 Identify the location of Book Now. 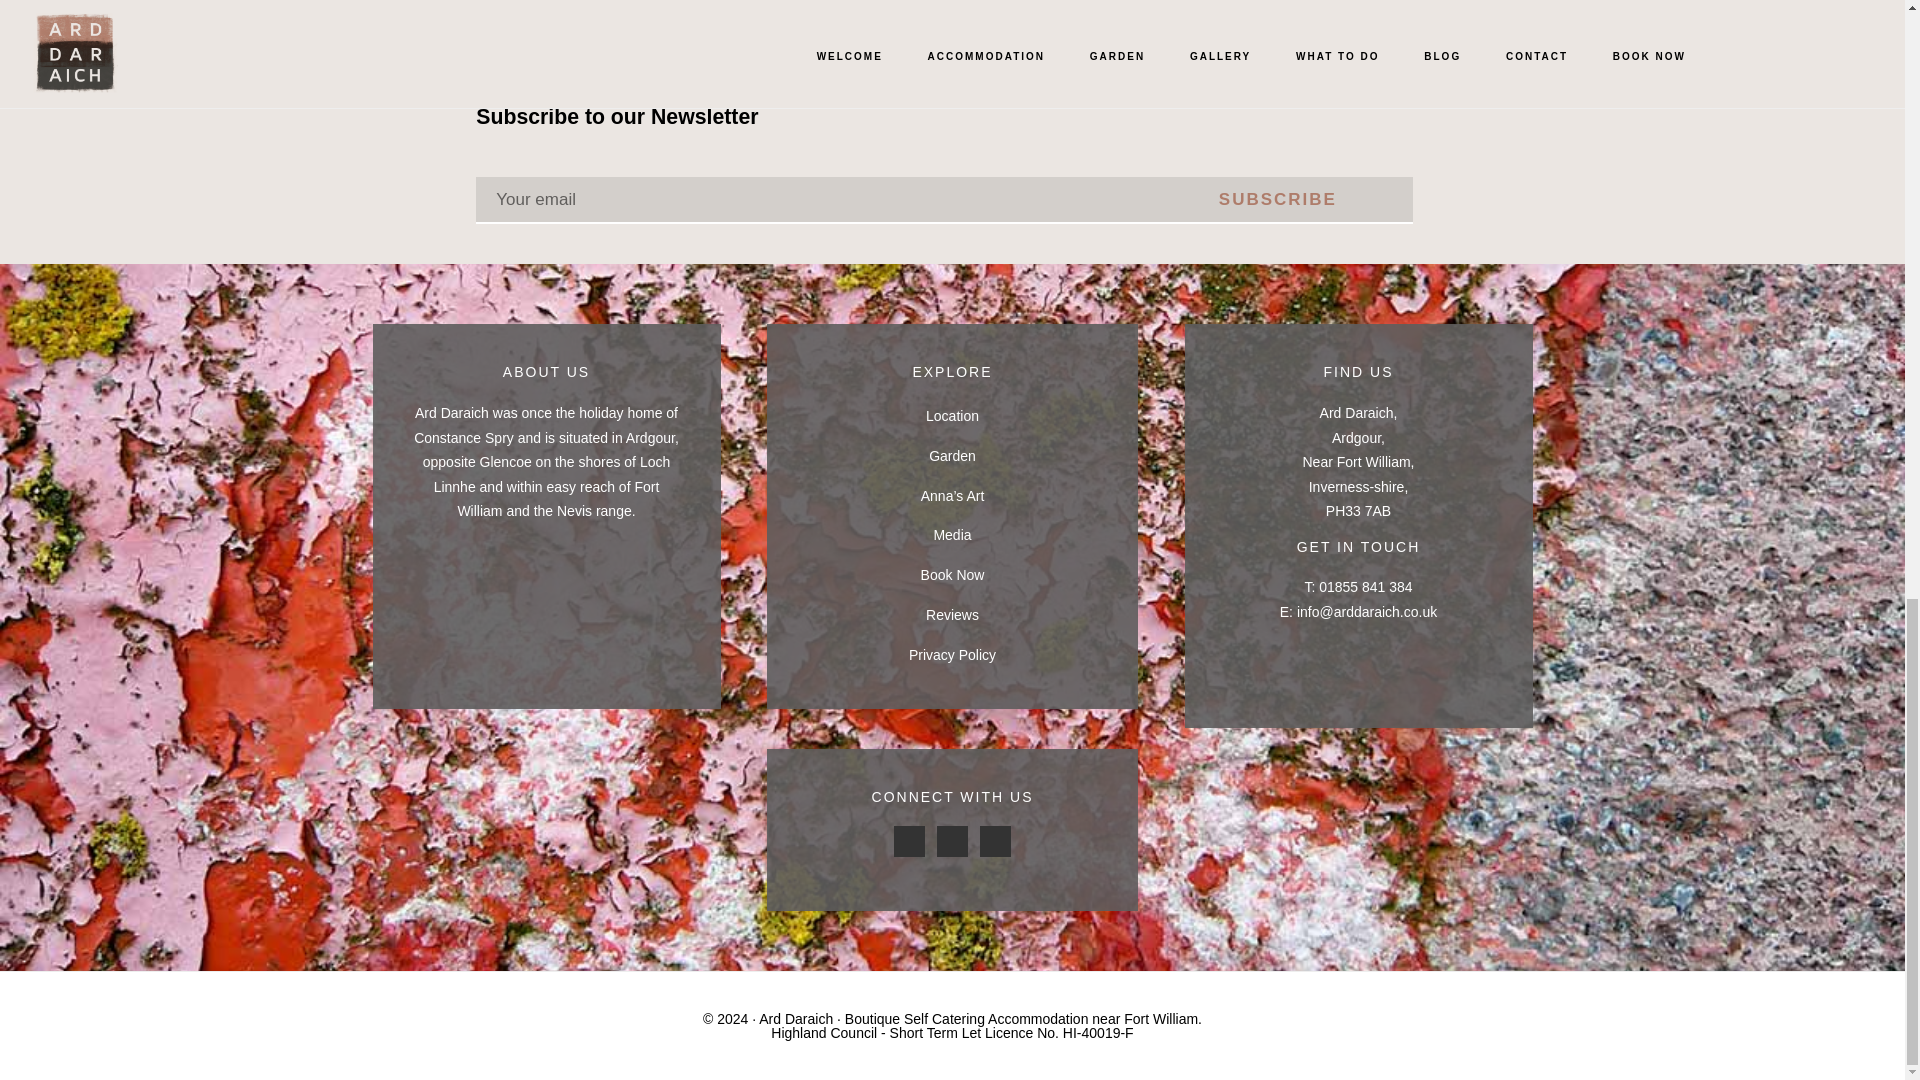
(952, 575).